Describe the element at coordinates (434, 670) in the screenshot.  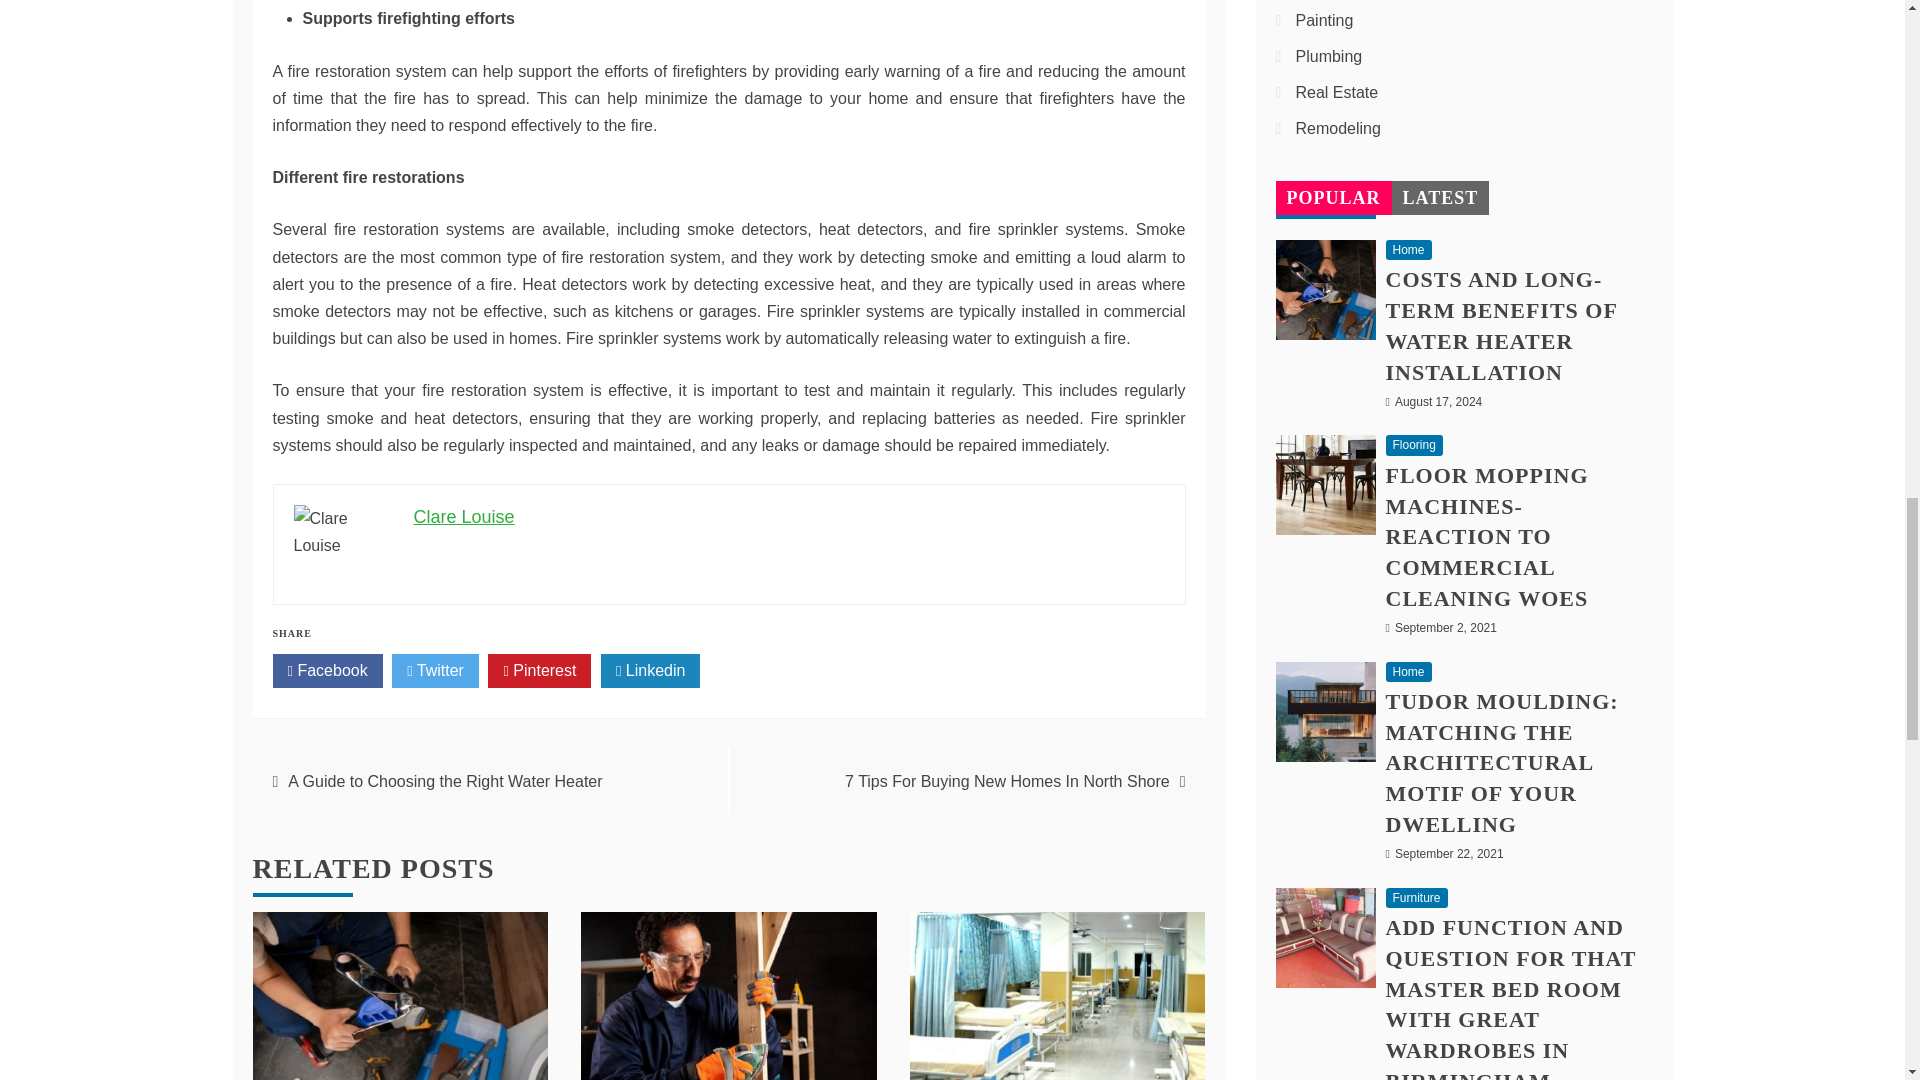
I see `Twitter` at that location.